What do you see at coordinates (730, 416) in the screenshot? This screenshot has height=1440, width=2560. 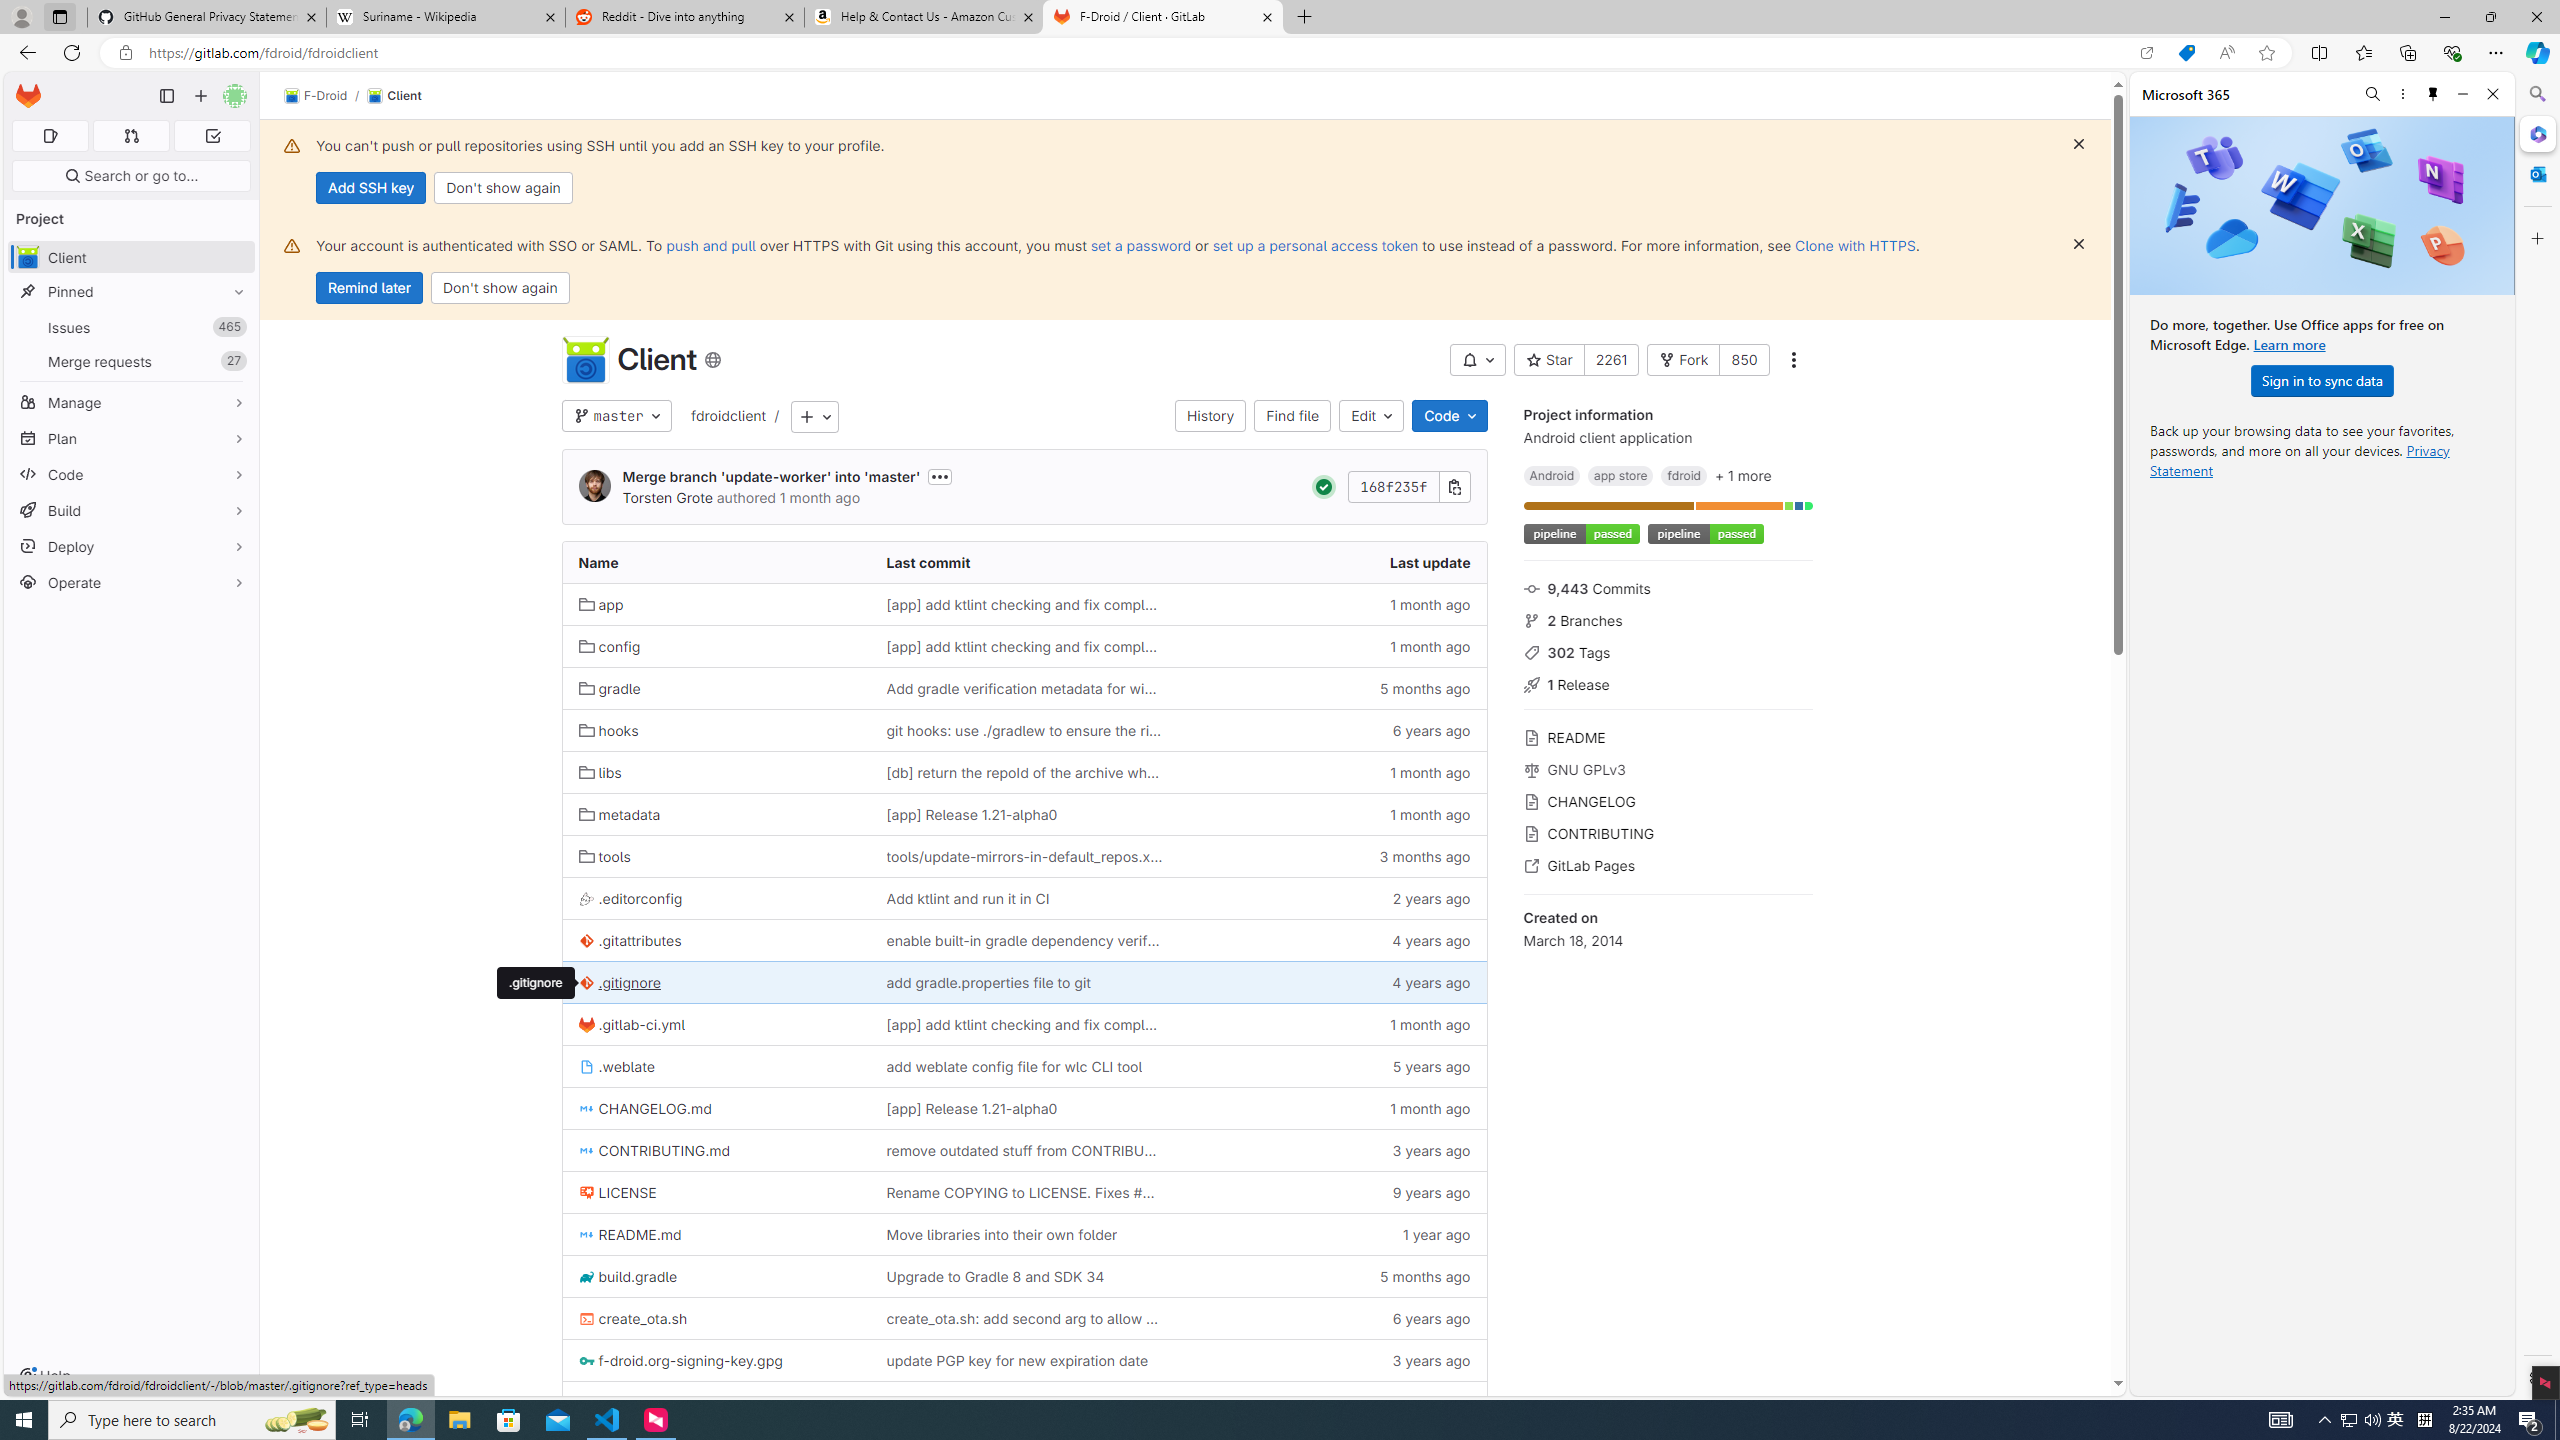 I see `fdroidclient` at bounding box center [730, 416].